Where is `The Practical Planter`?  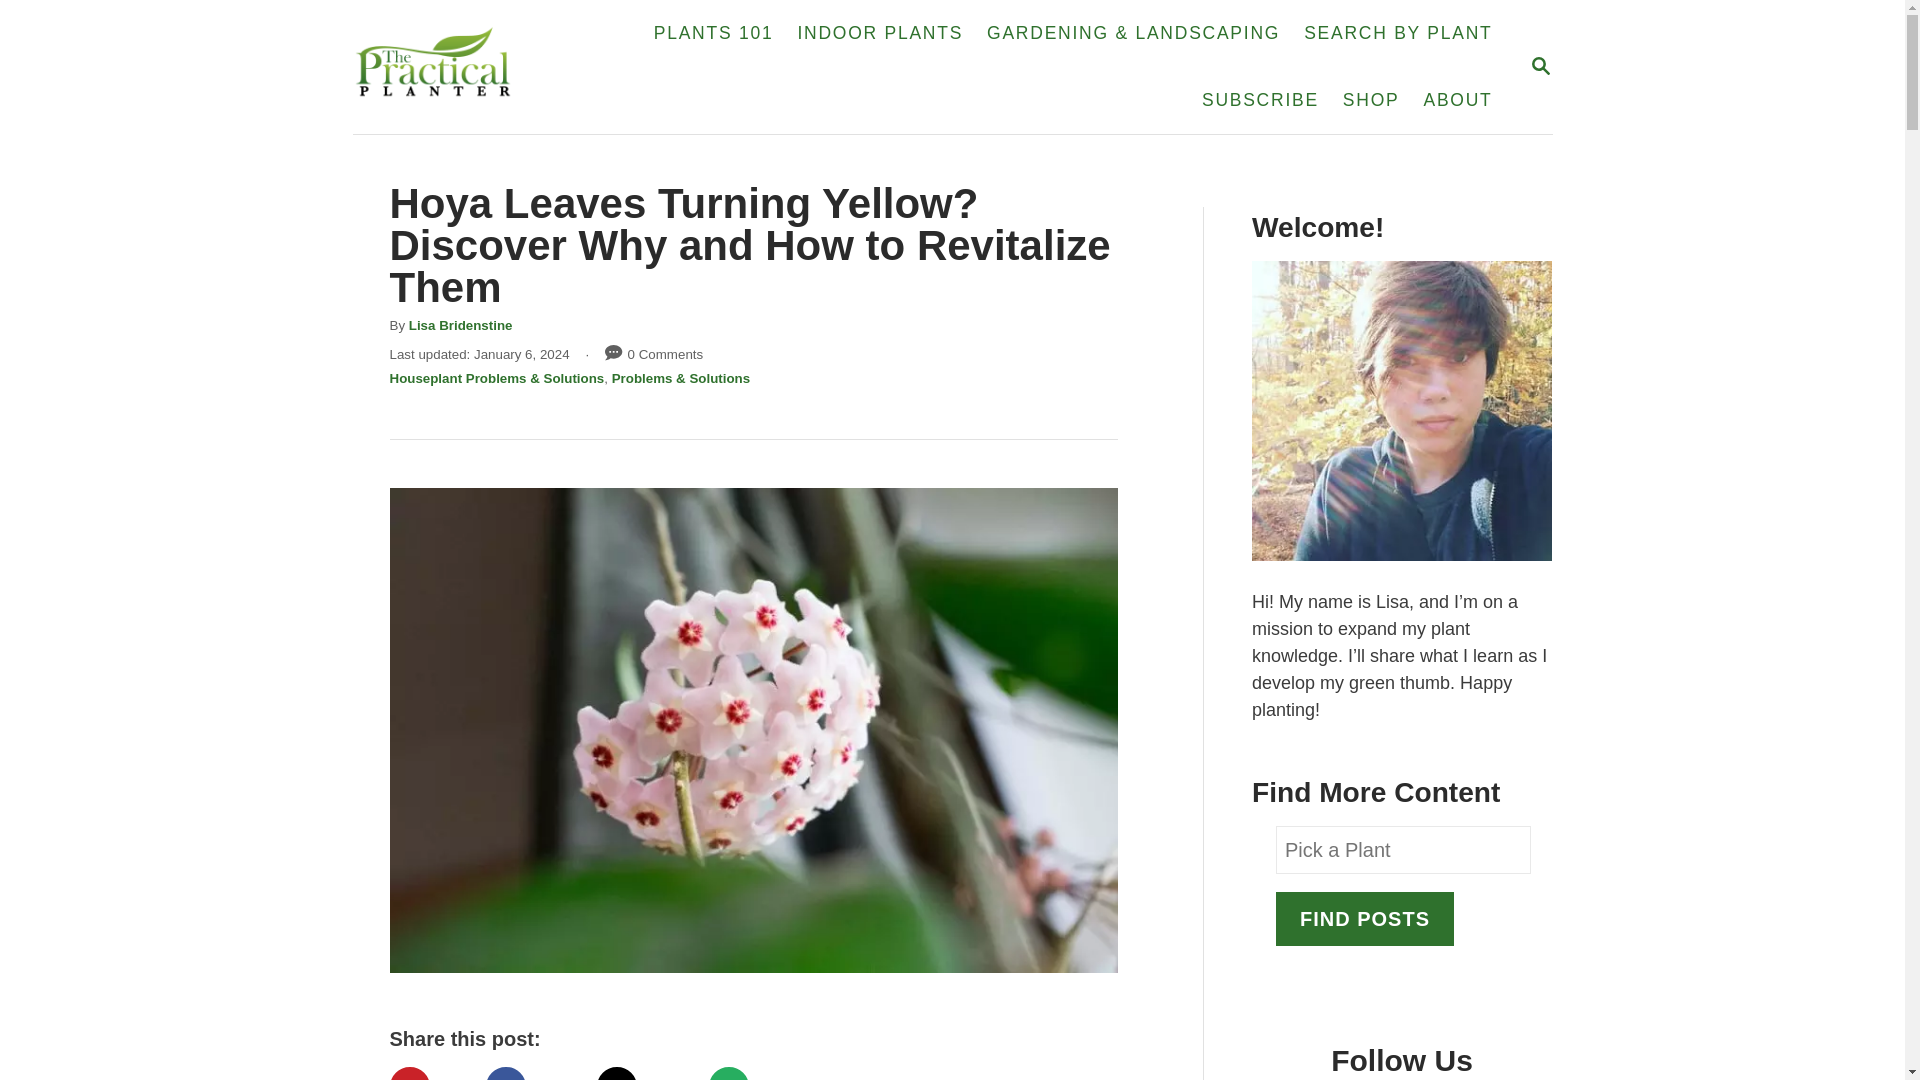
The Practical Planter is located at coordinates (1364, 919).